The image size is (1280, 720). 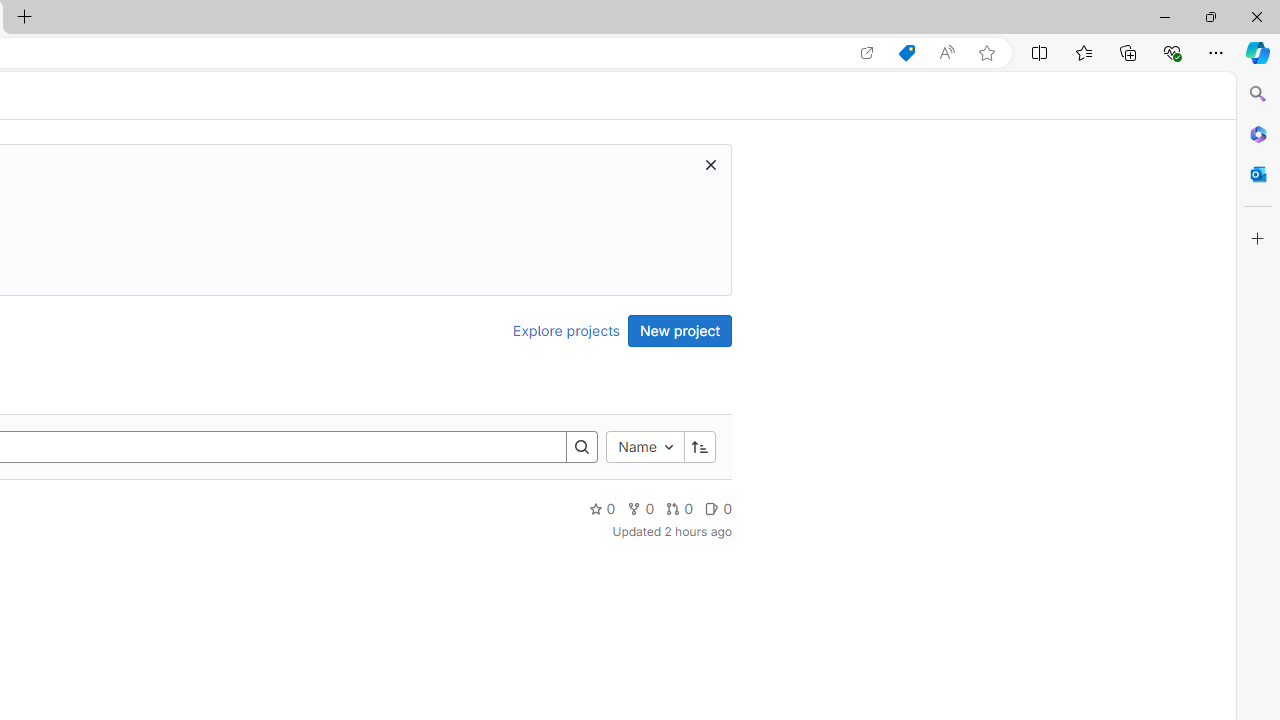 I want to click on Class: s16 gl-icon gl-button-icon , so click(x=710, y=164).